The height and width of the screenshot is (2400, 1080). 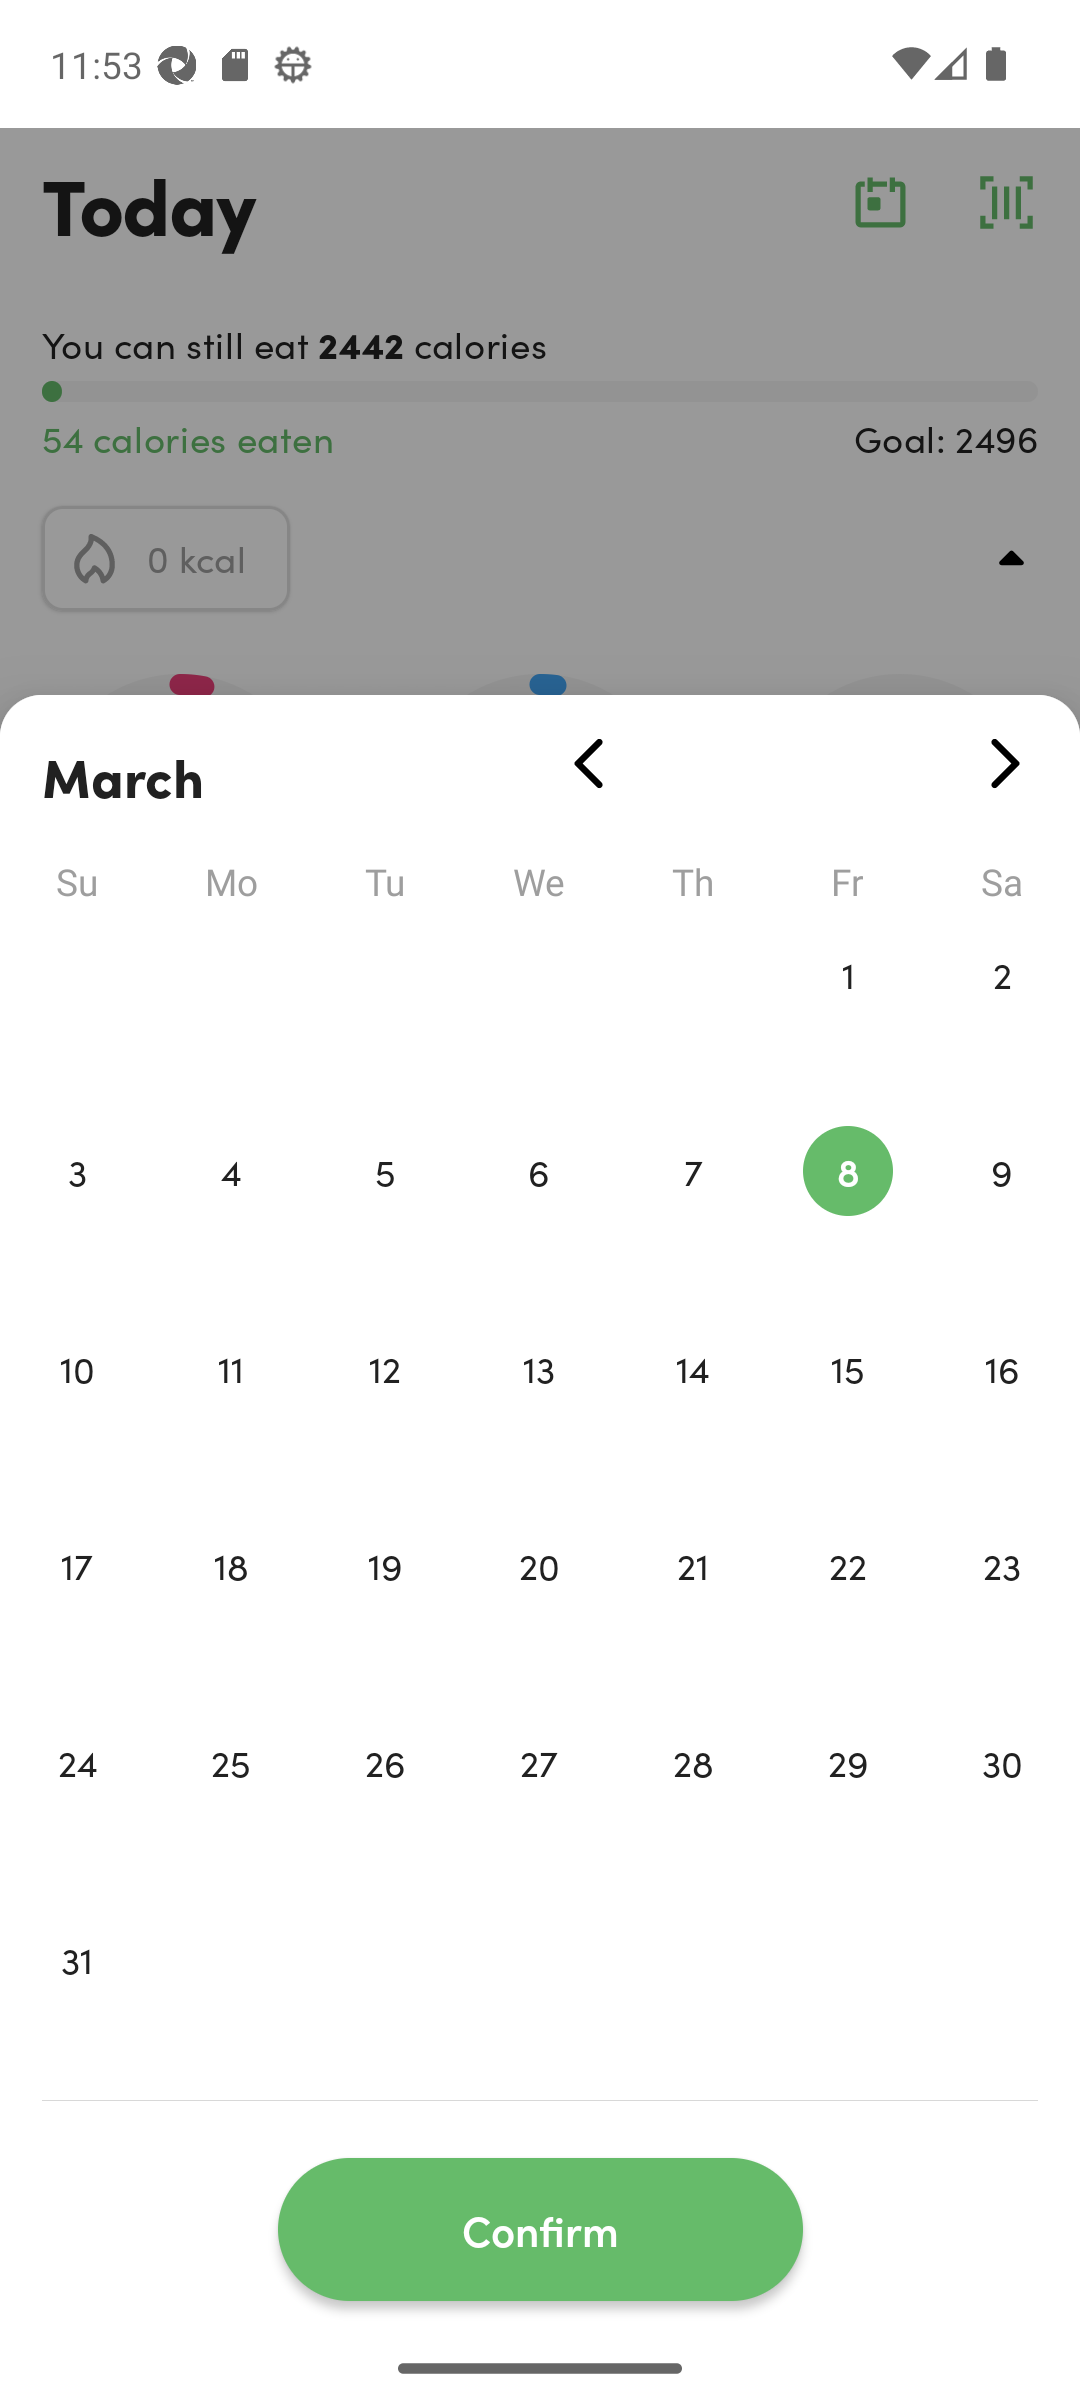 I want to click on 4, so click(x=230, y=1214).